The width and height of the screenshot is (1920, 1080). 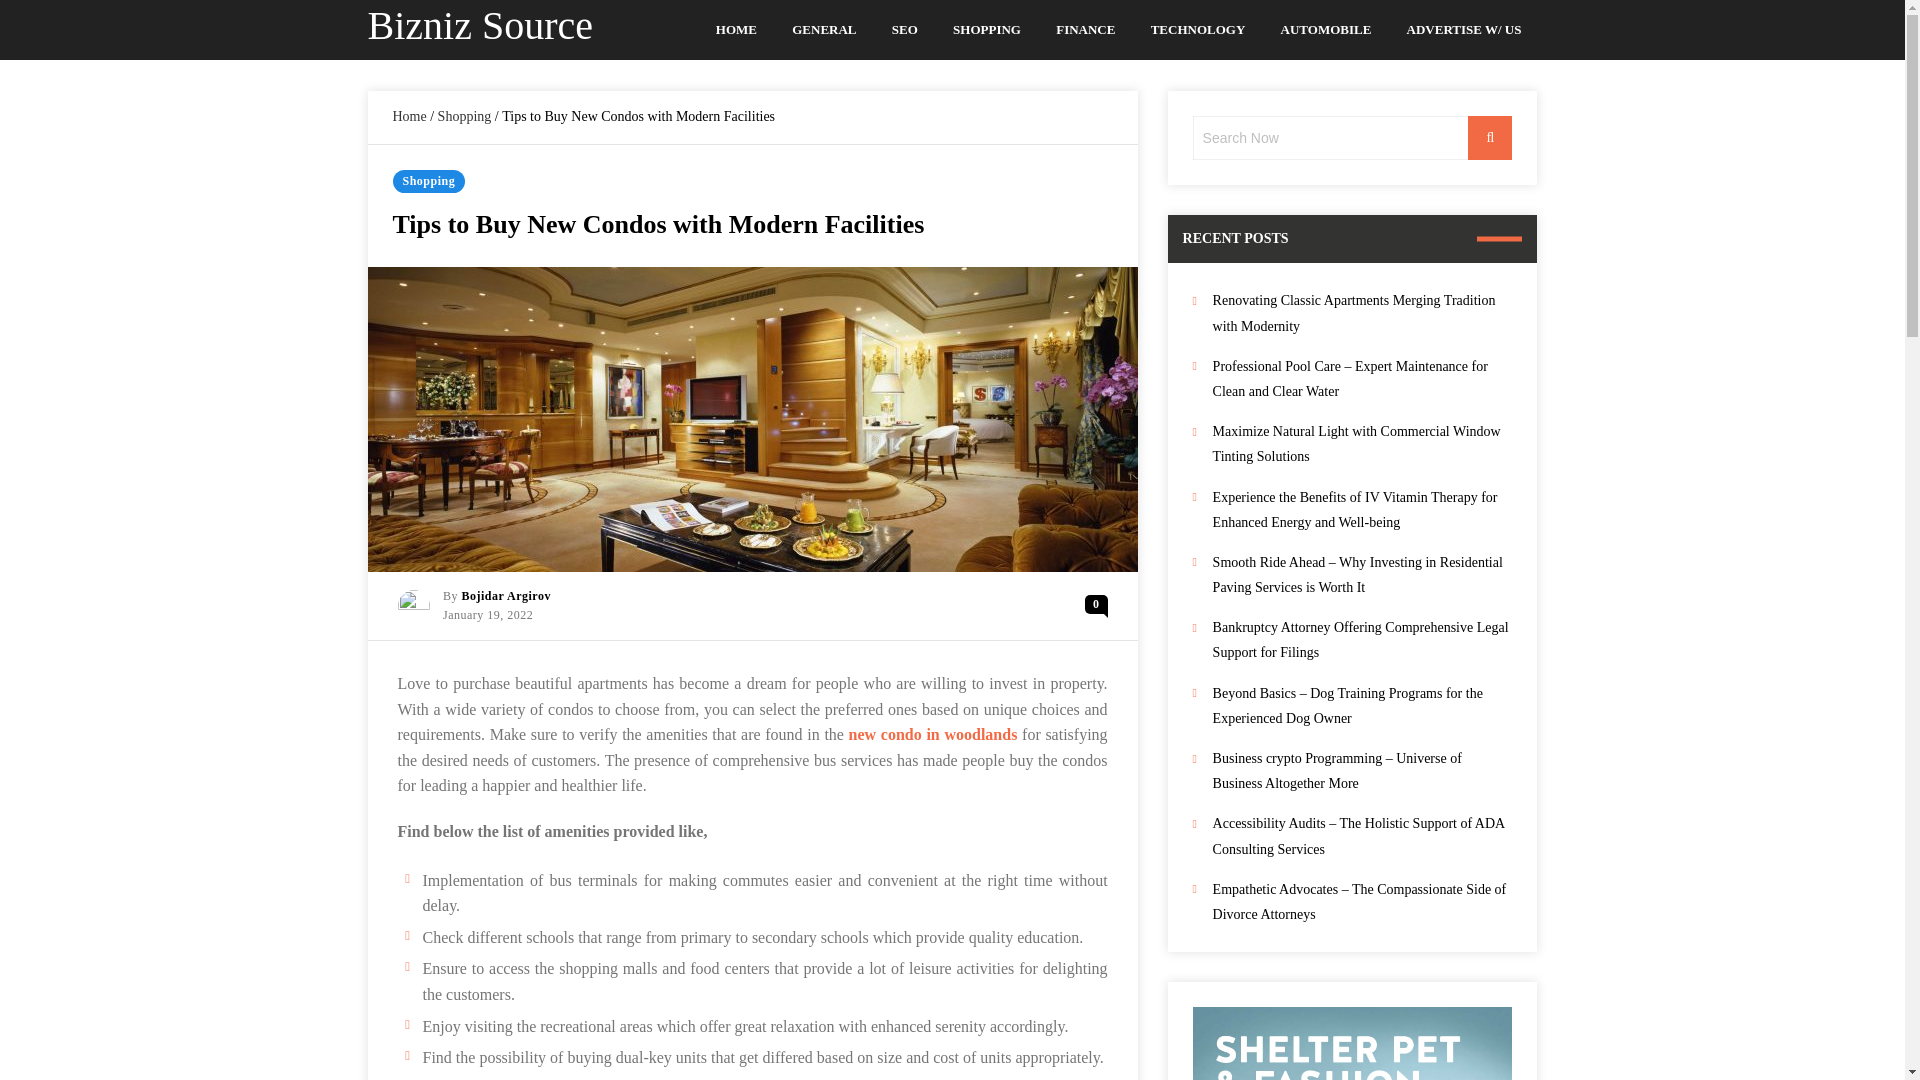 I want to click on Bizniz Source, so click(x=480, y=25).